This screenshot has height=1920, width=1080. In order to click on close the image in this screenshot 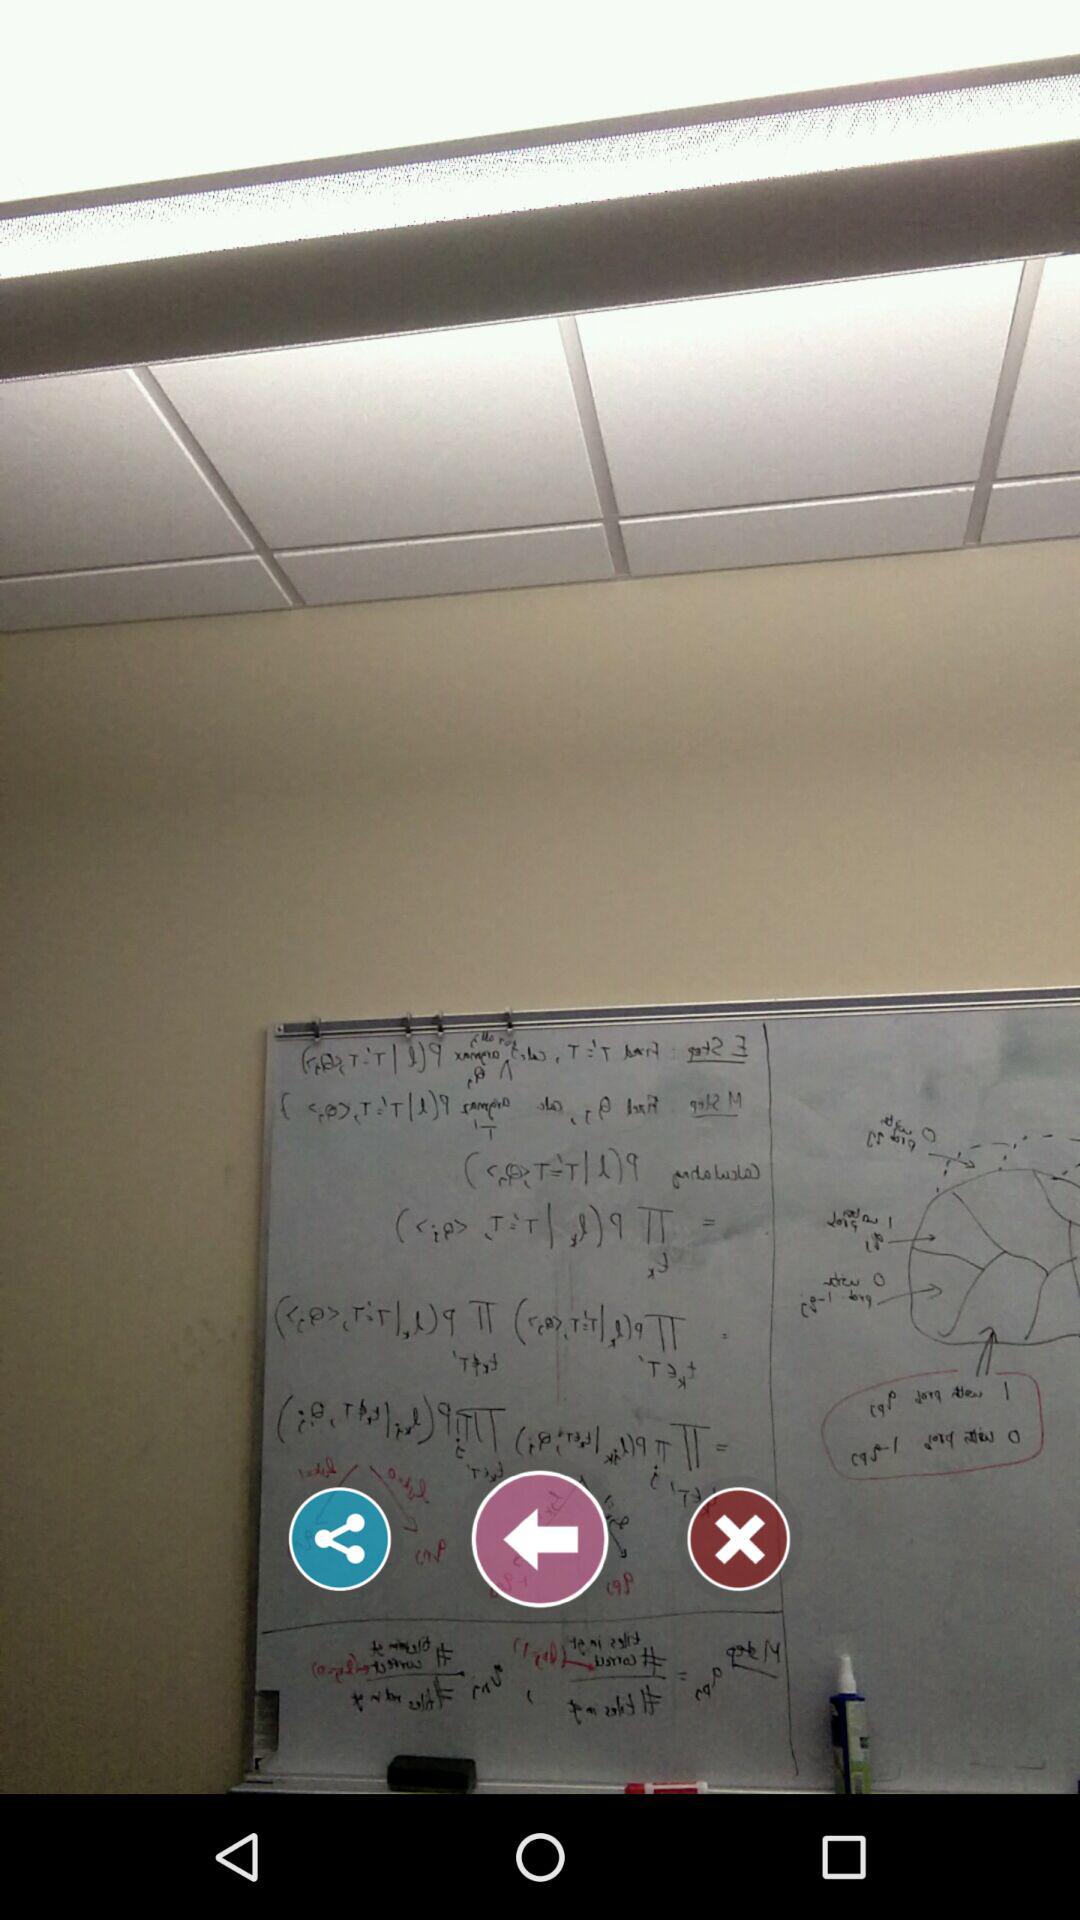, I will do `click(739, 1539)`.